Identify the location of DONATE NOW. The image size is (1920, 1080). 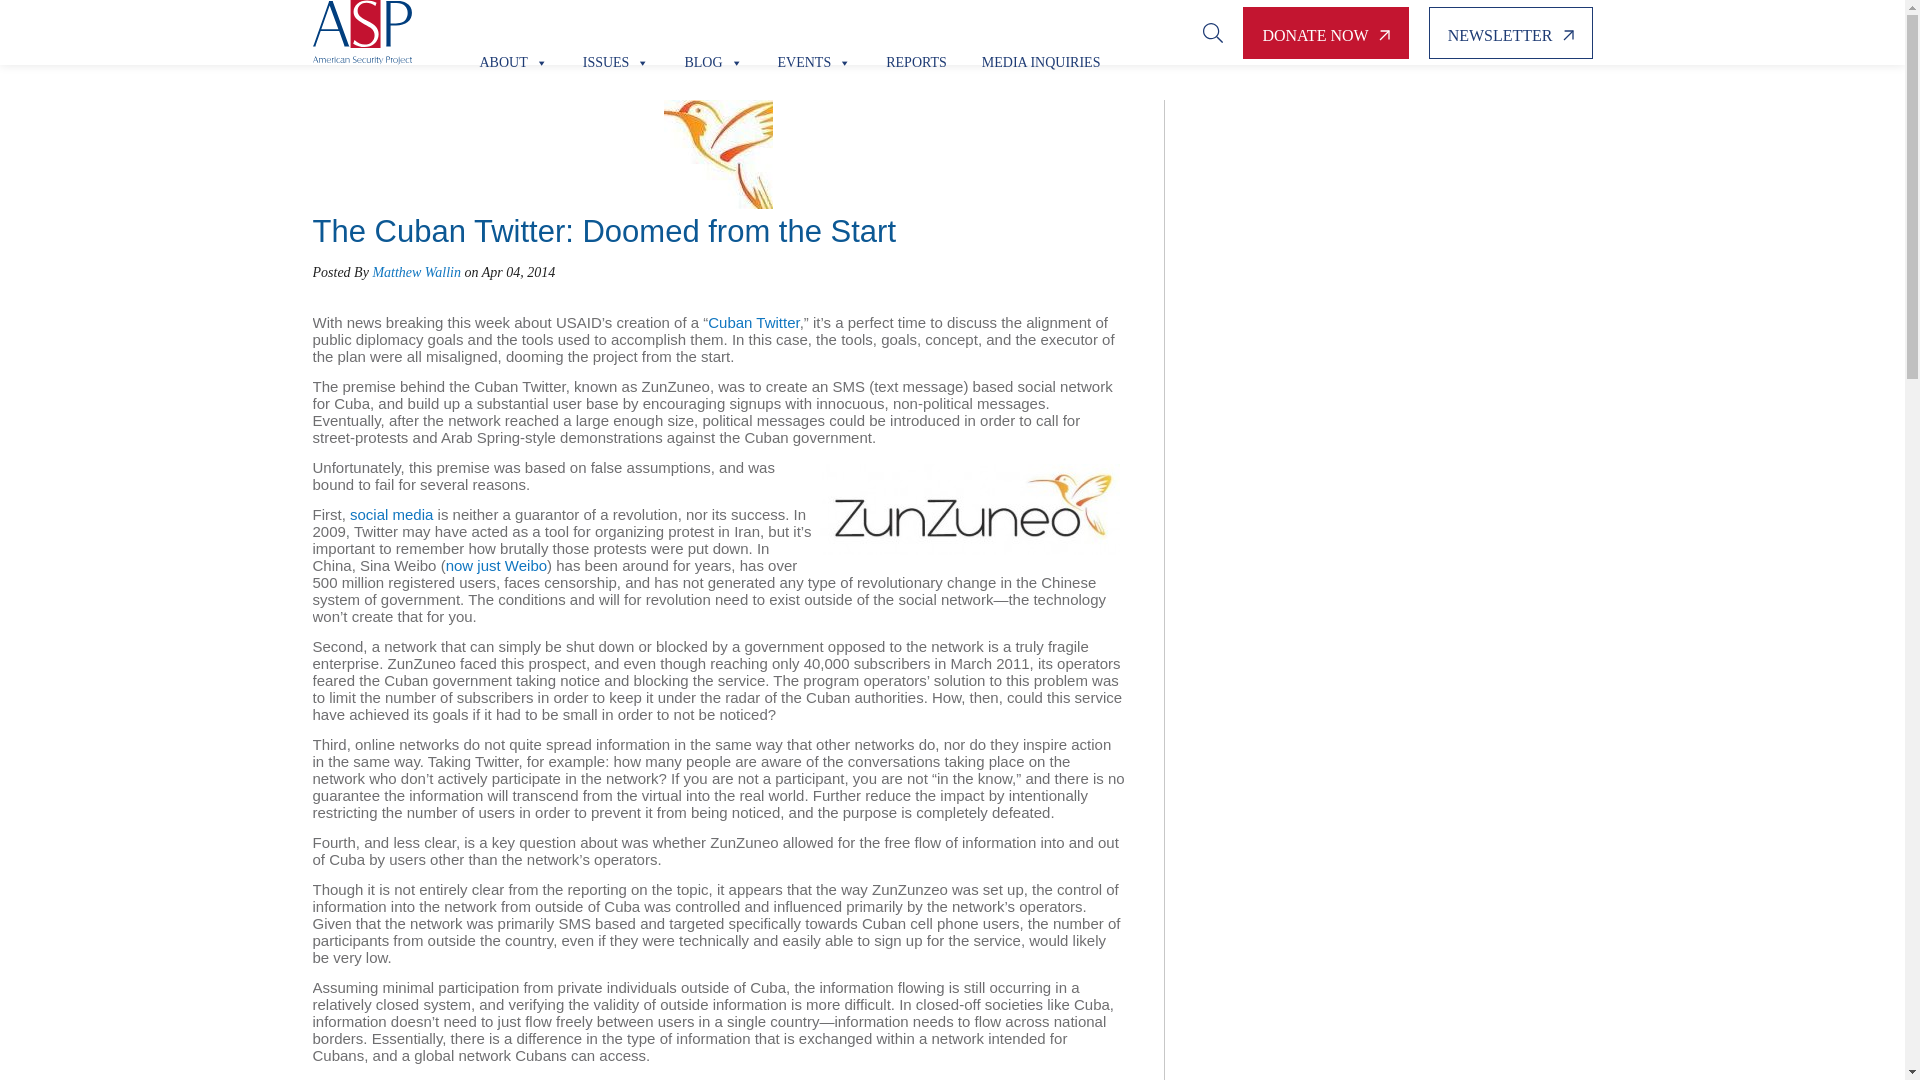
(1324, 32).